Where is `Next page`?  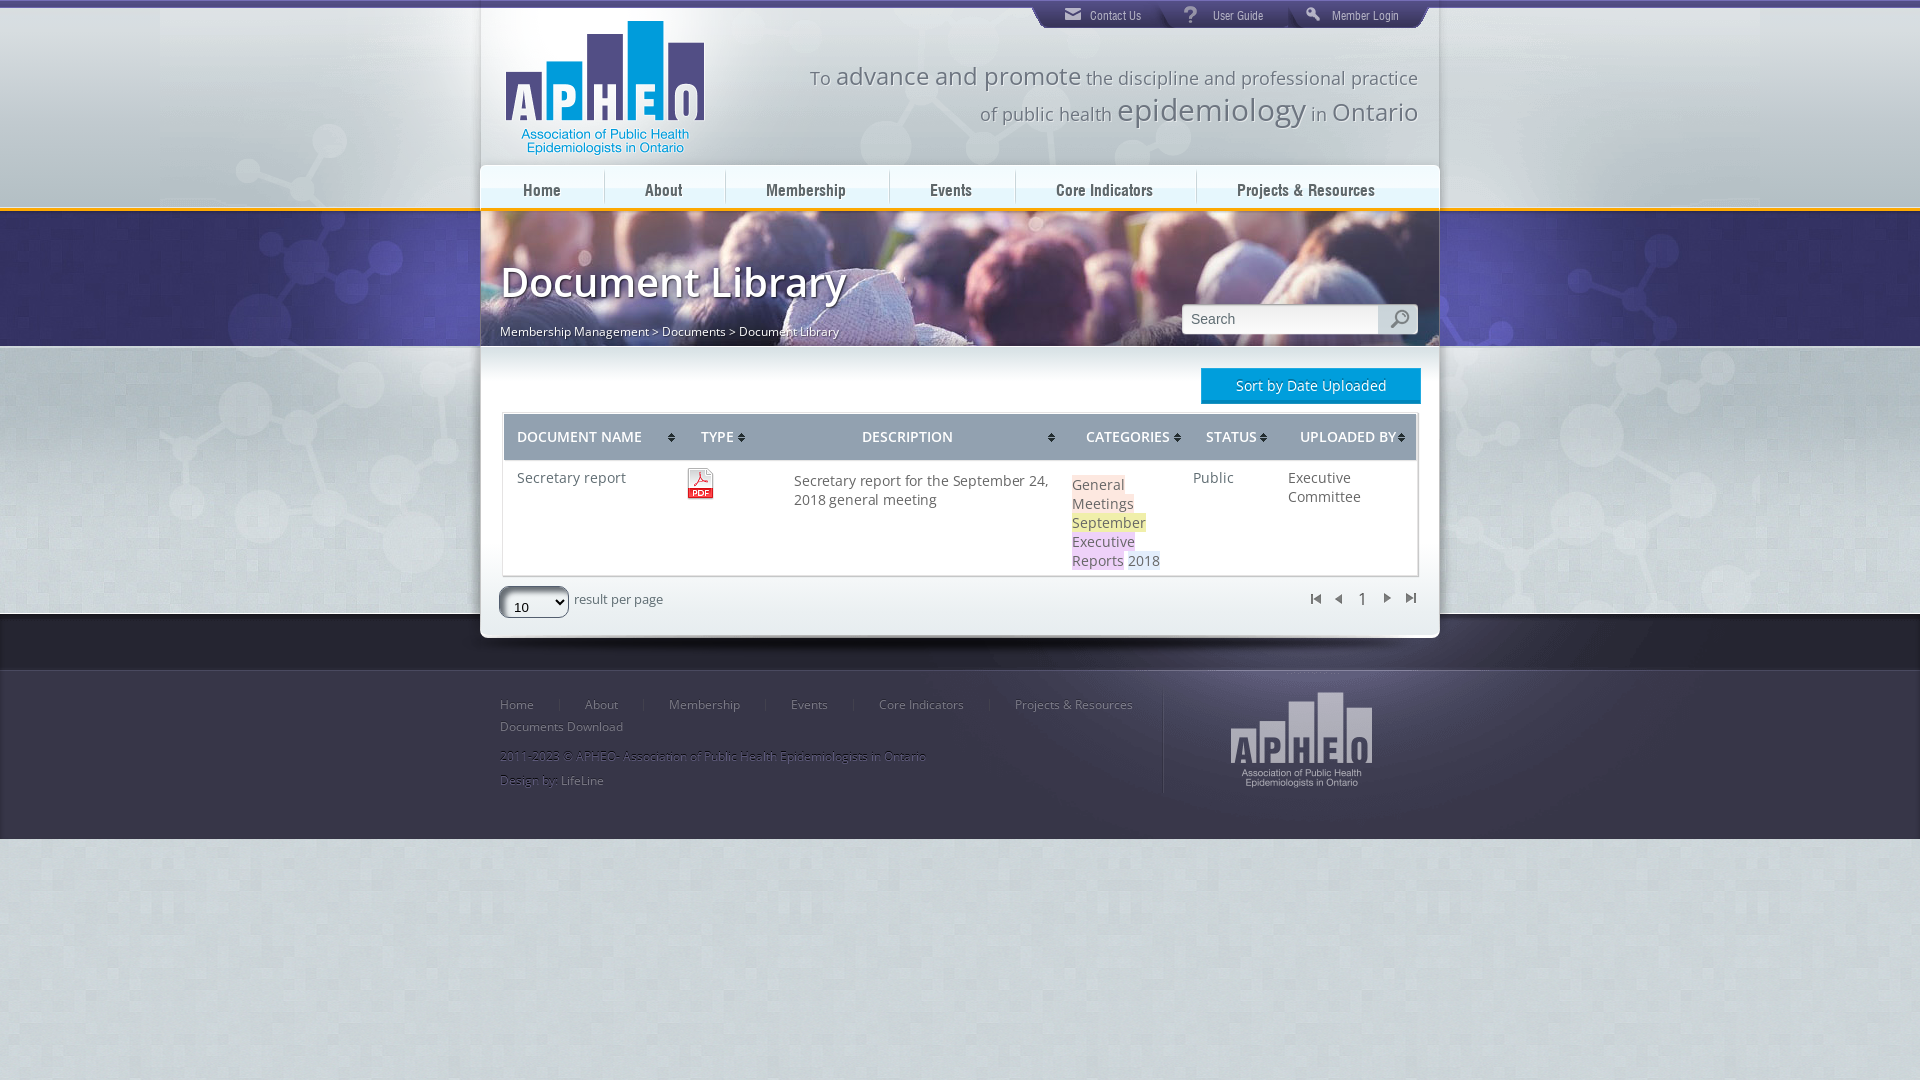
Next page is located at coordinates (1388, 599).